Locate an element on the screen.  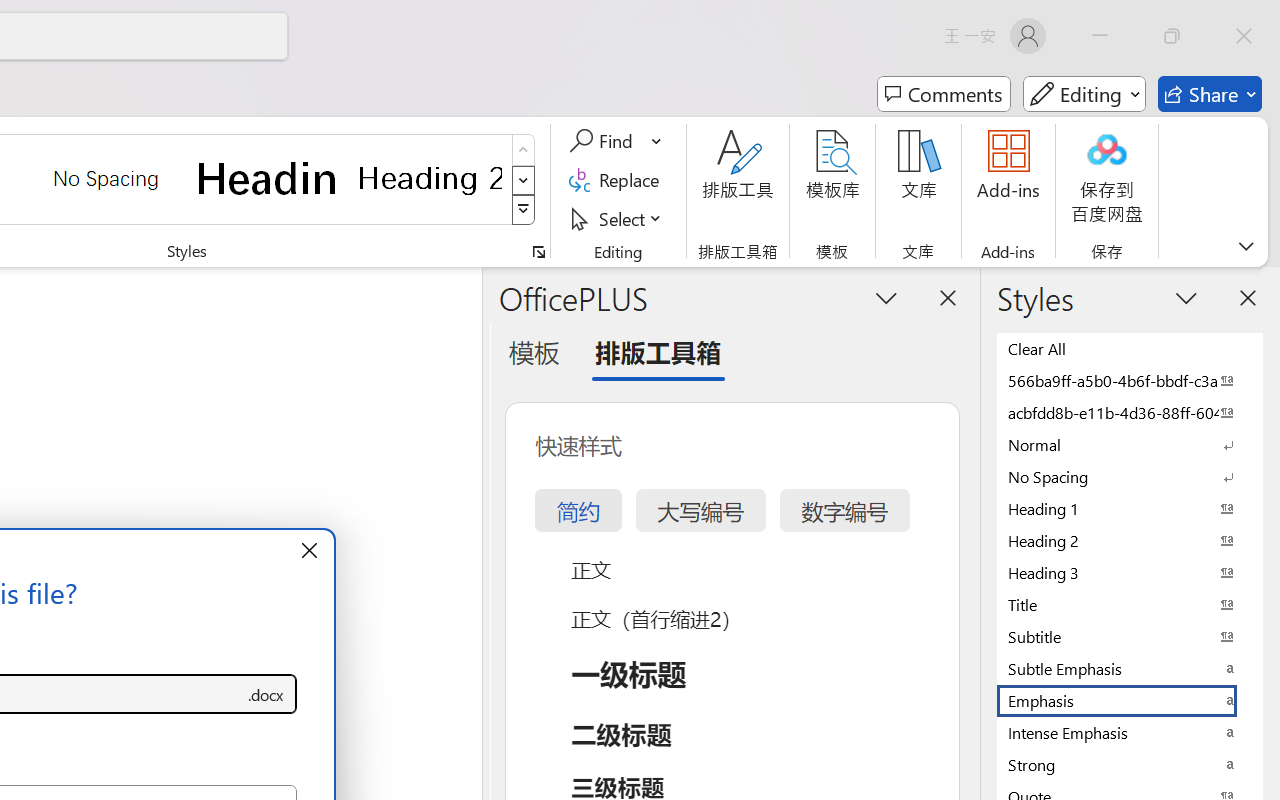
Ribbon Display Options is located at coordinates (1246, 246).